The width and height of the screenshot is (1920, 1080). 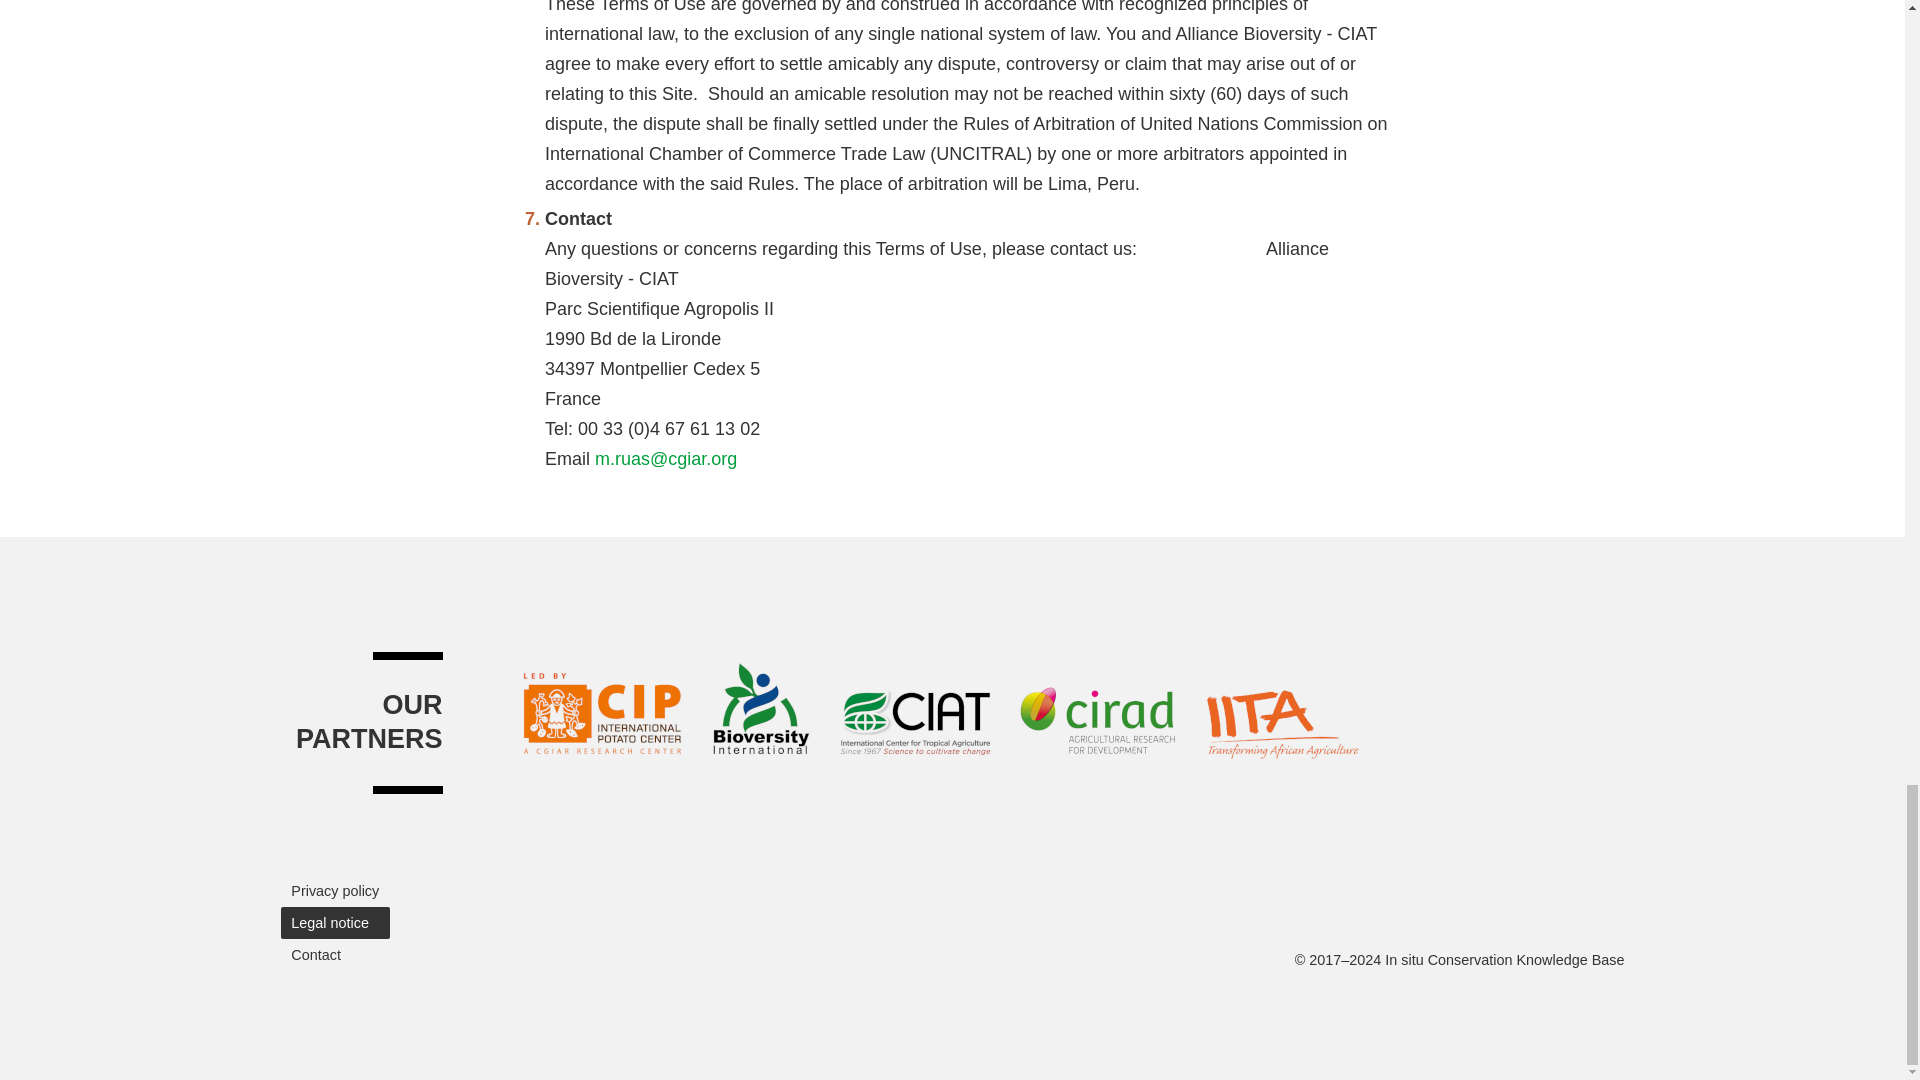 What do you see at coordinates (334, 890) in the screenshot?
I see `Privacy policy` at bounding box center [334, 890].